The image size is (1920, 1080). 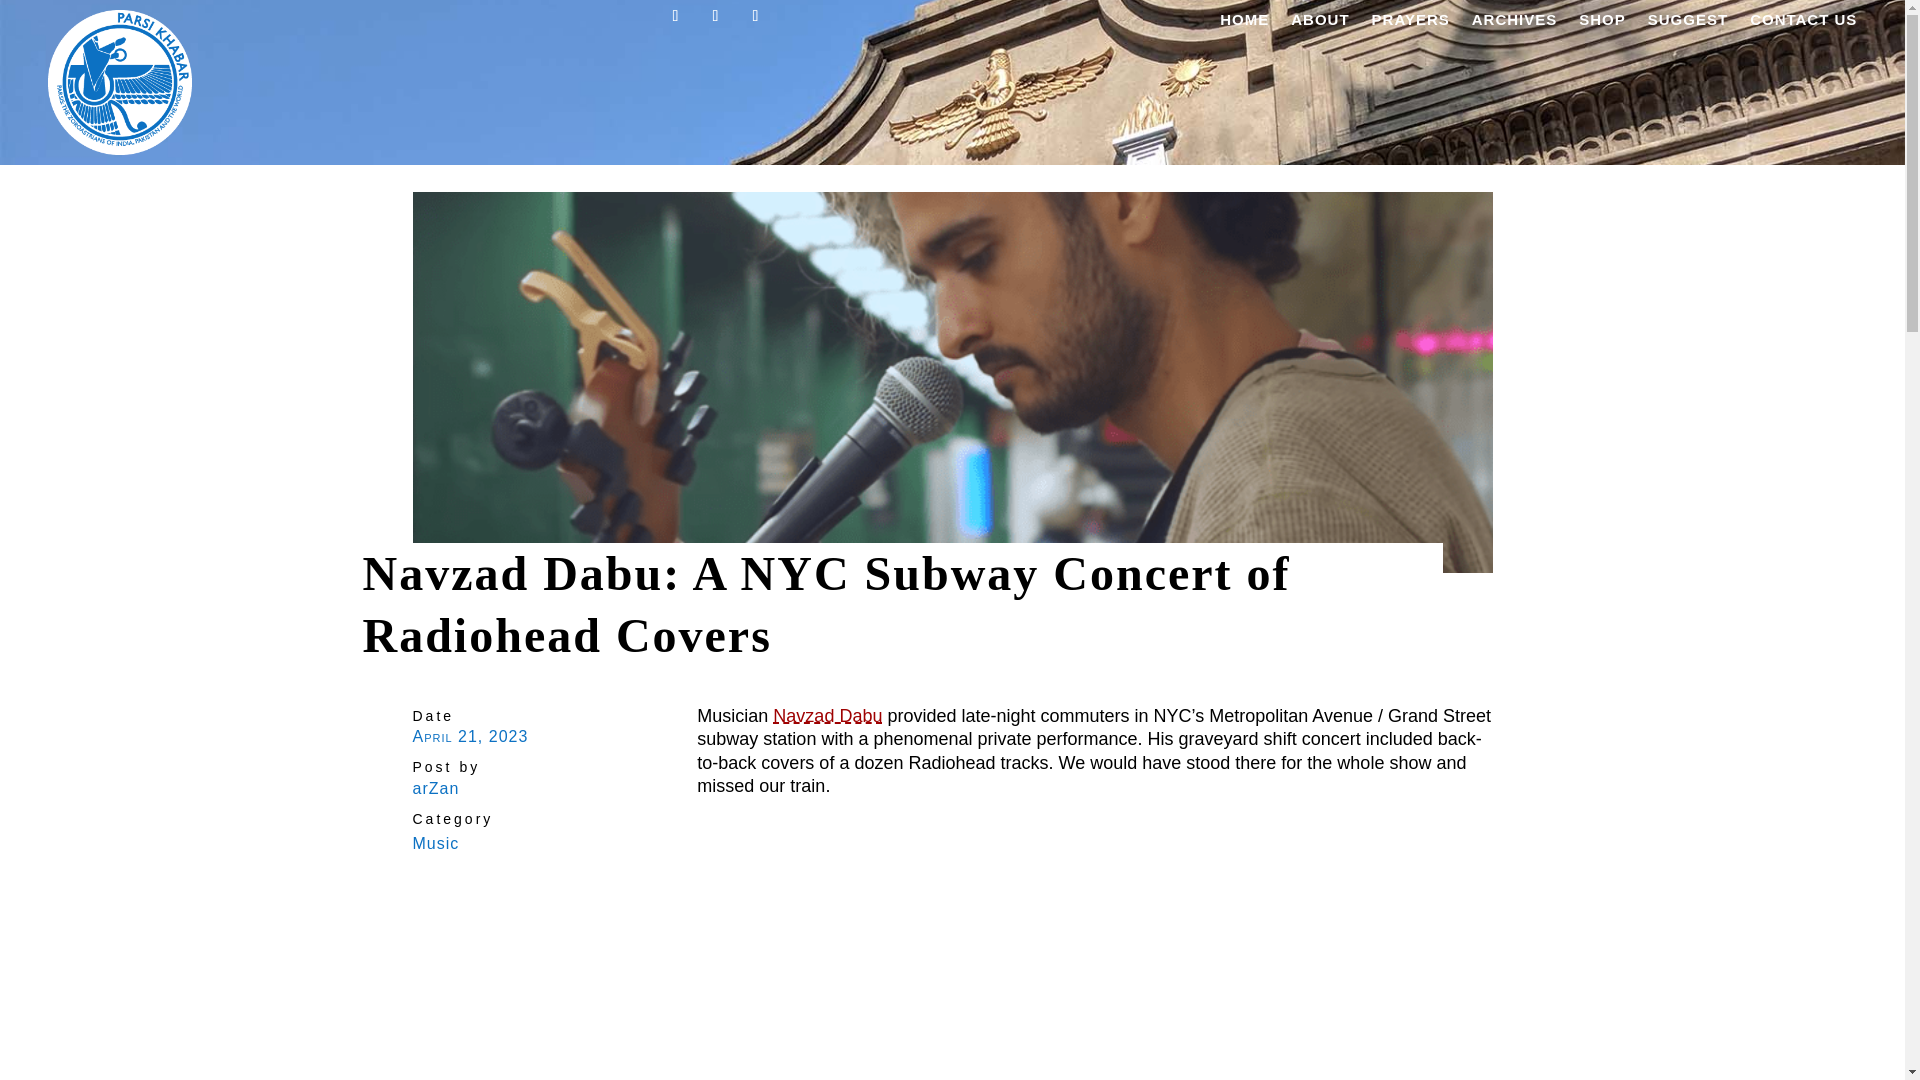 I want to click on SHOP, so click(x=1602, y=23).